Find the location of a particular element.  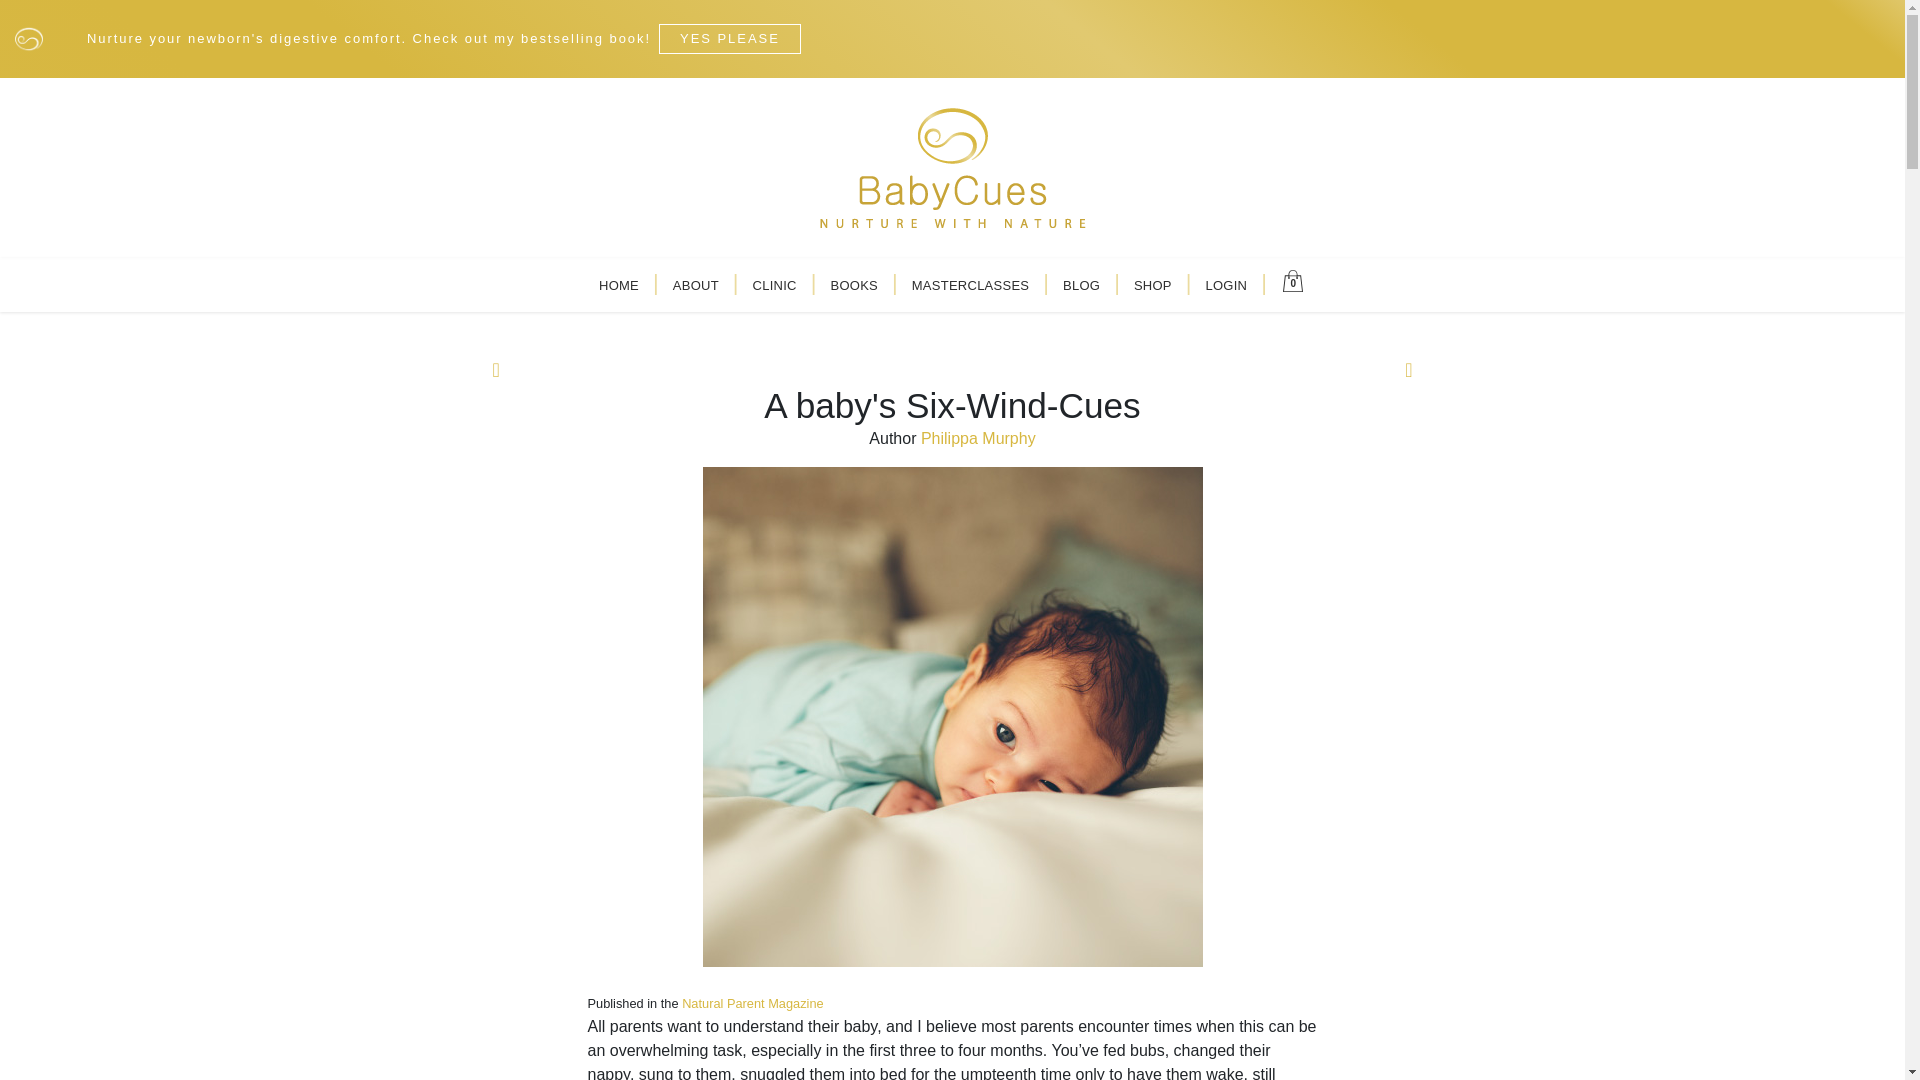

HOME is located at coordinates (618, 285).